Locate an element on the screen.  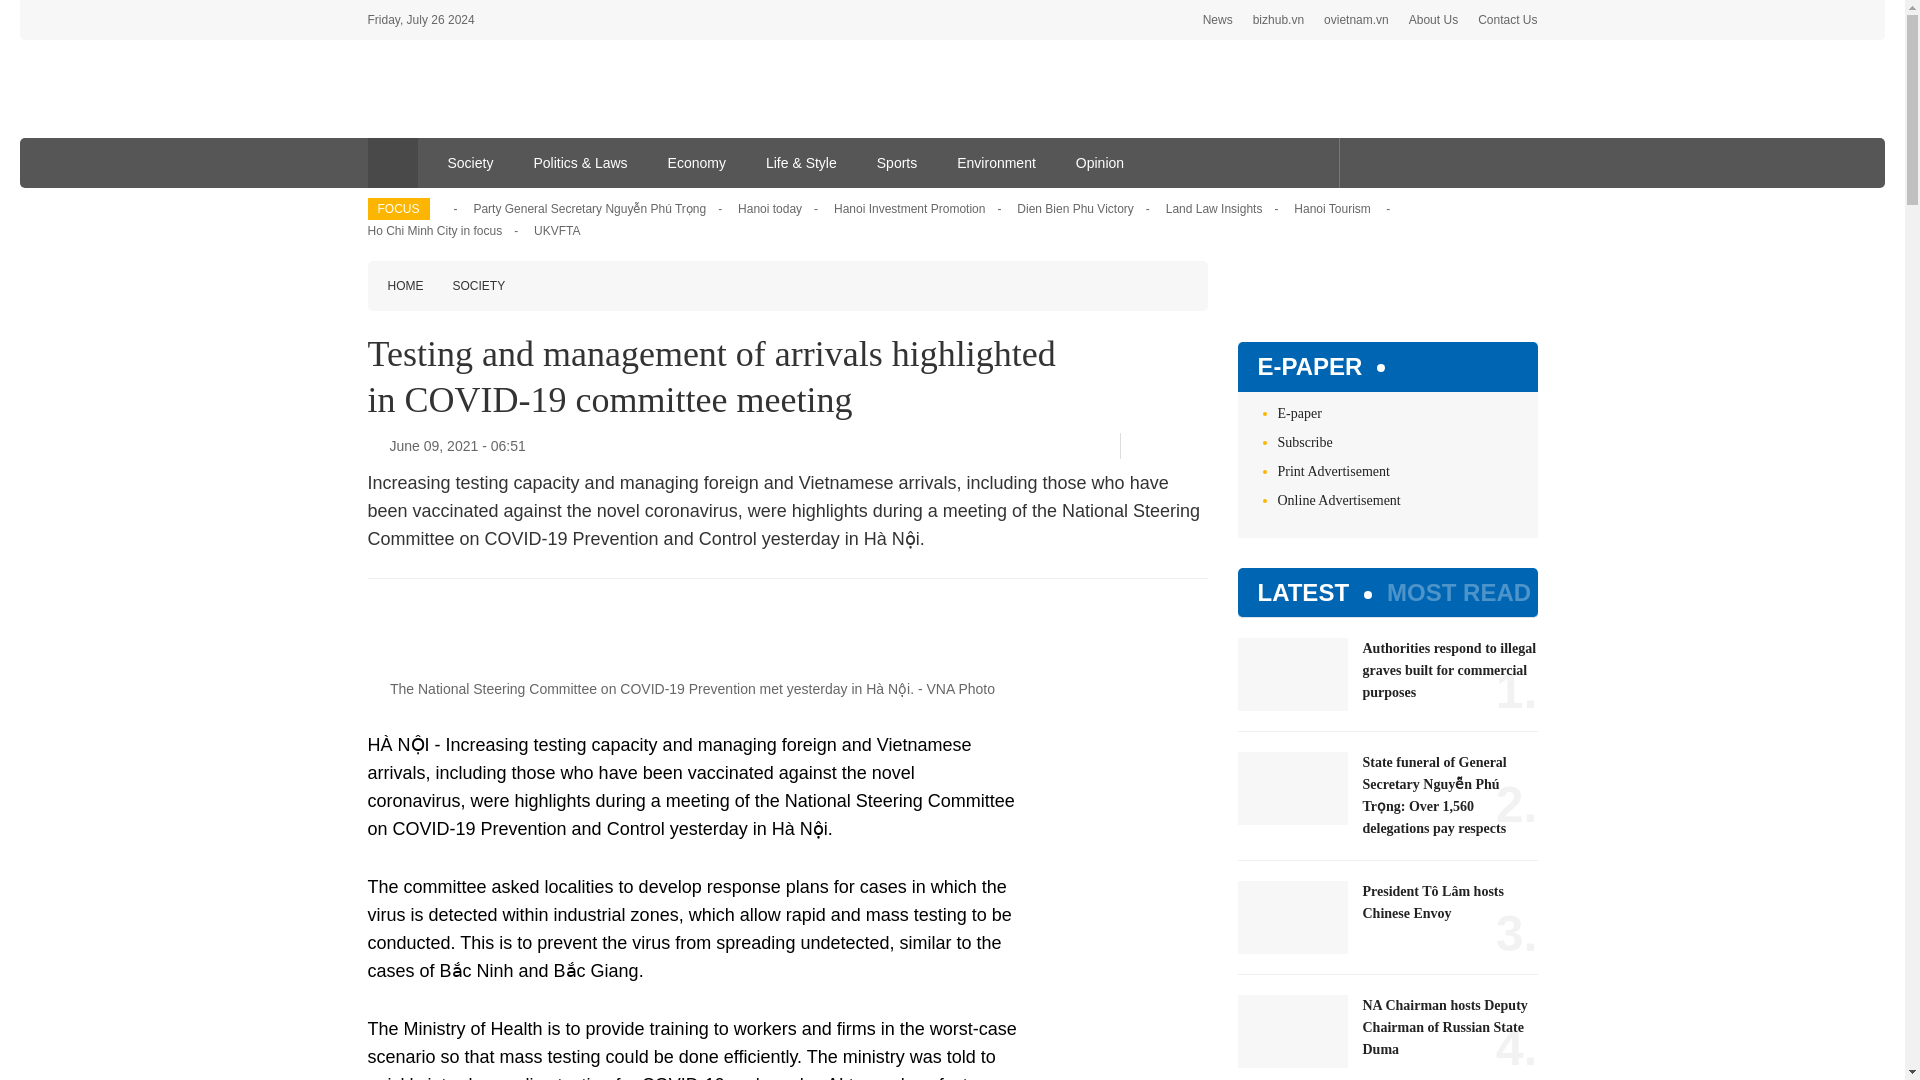
Facebook is located at coordinates (1141, 446).